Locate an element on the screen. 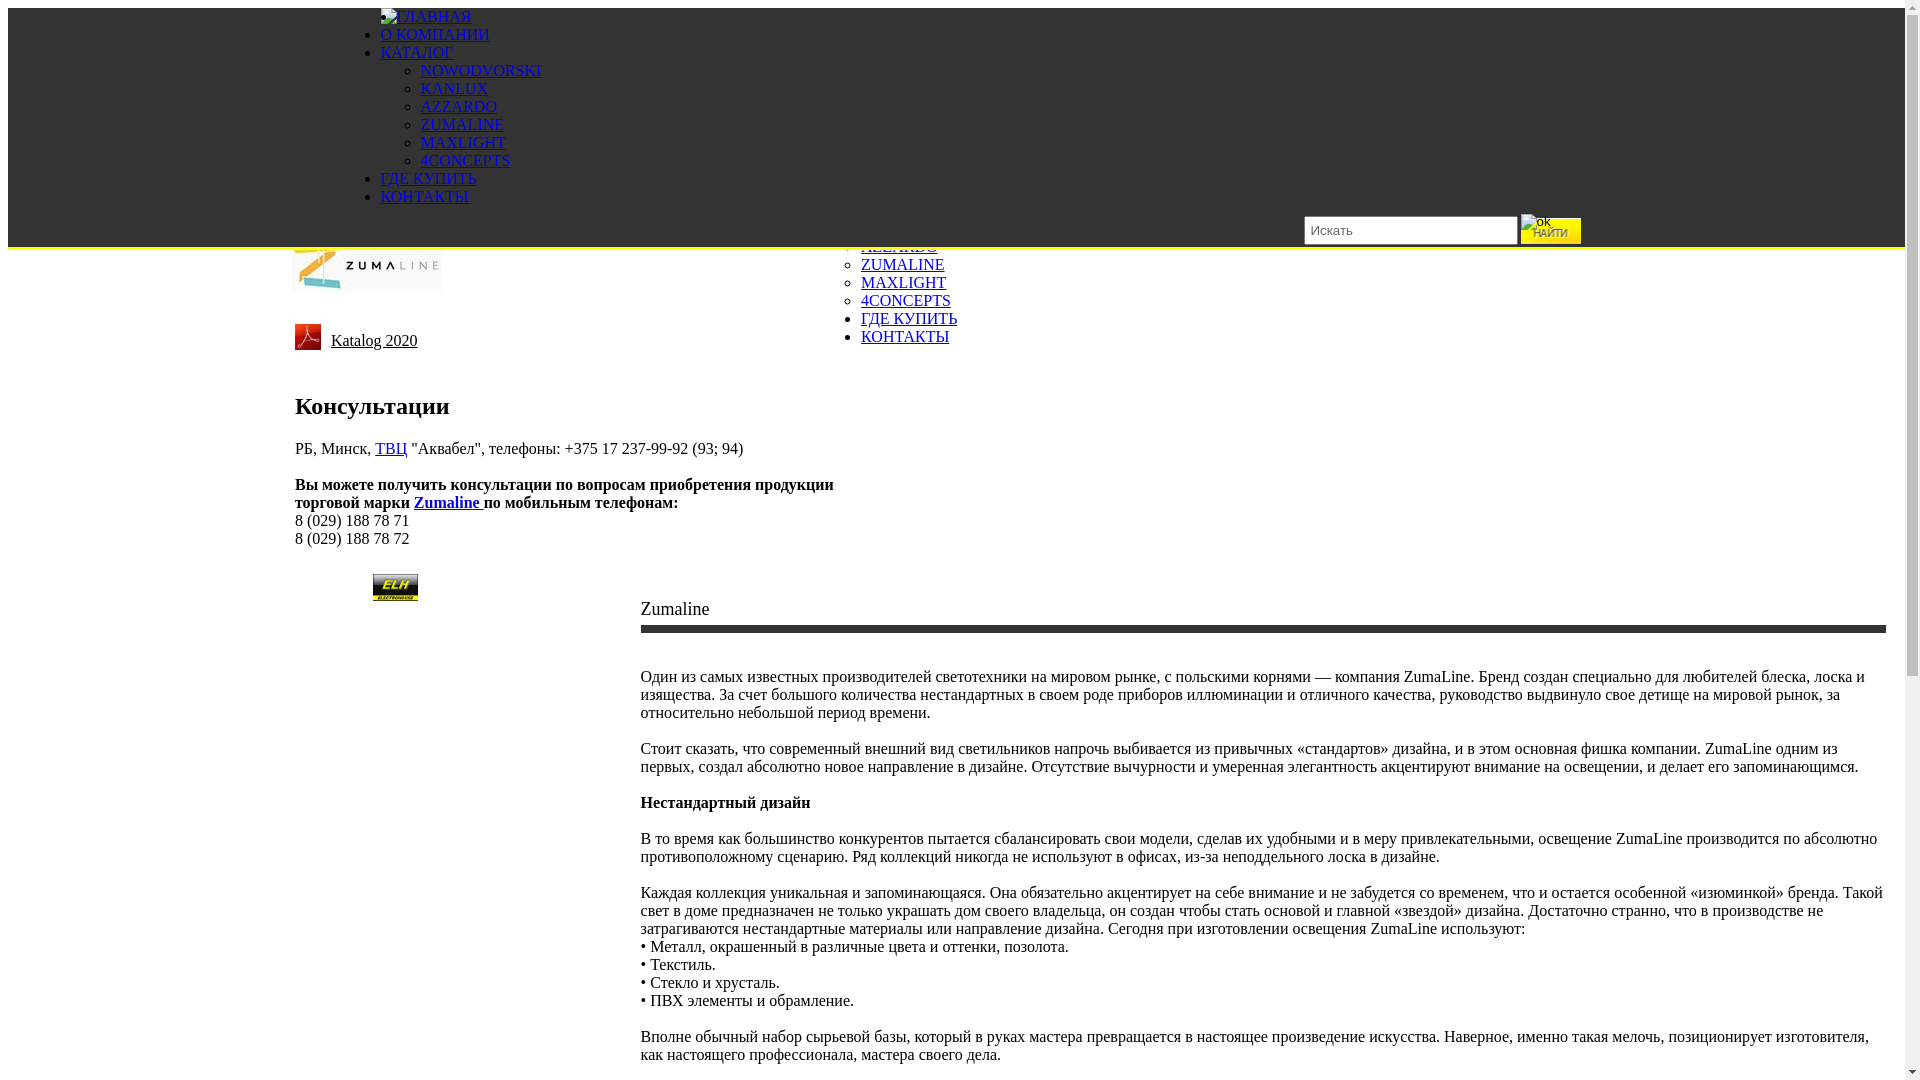 This screenshot has height=1080, width=1920. KANLUX is located at coordinates (454, 88).